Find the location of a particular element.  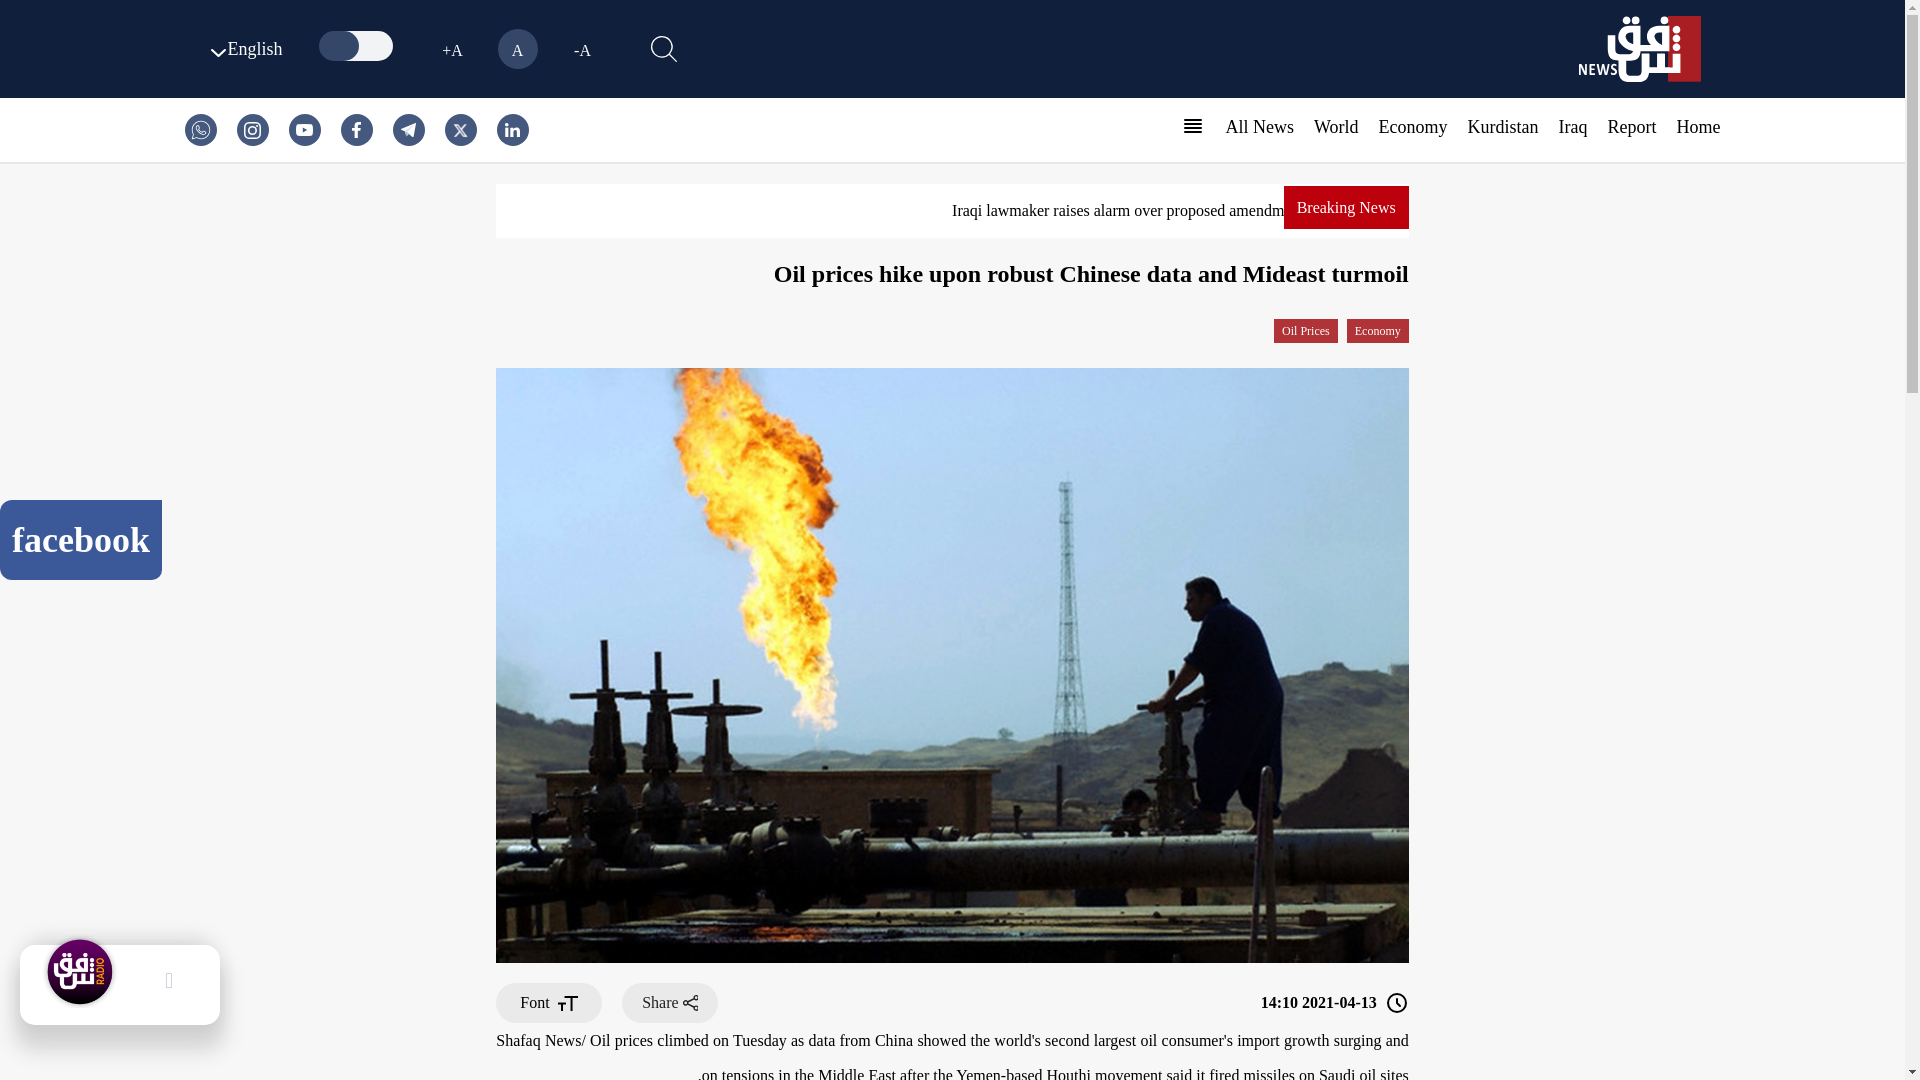

Report is located at coordinates (1632, 126).